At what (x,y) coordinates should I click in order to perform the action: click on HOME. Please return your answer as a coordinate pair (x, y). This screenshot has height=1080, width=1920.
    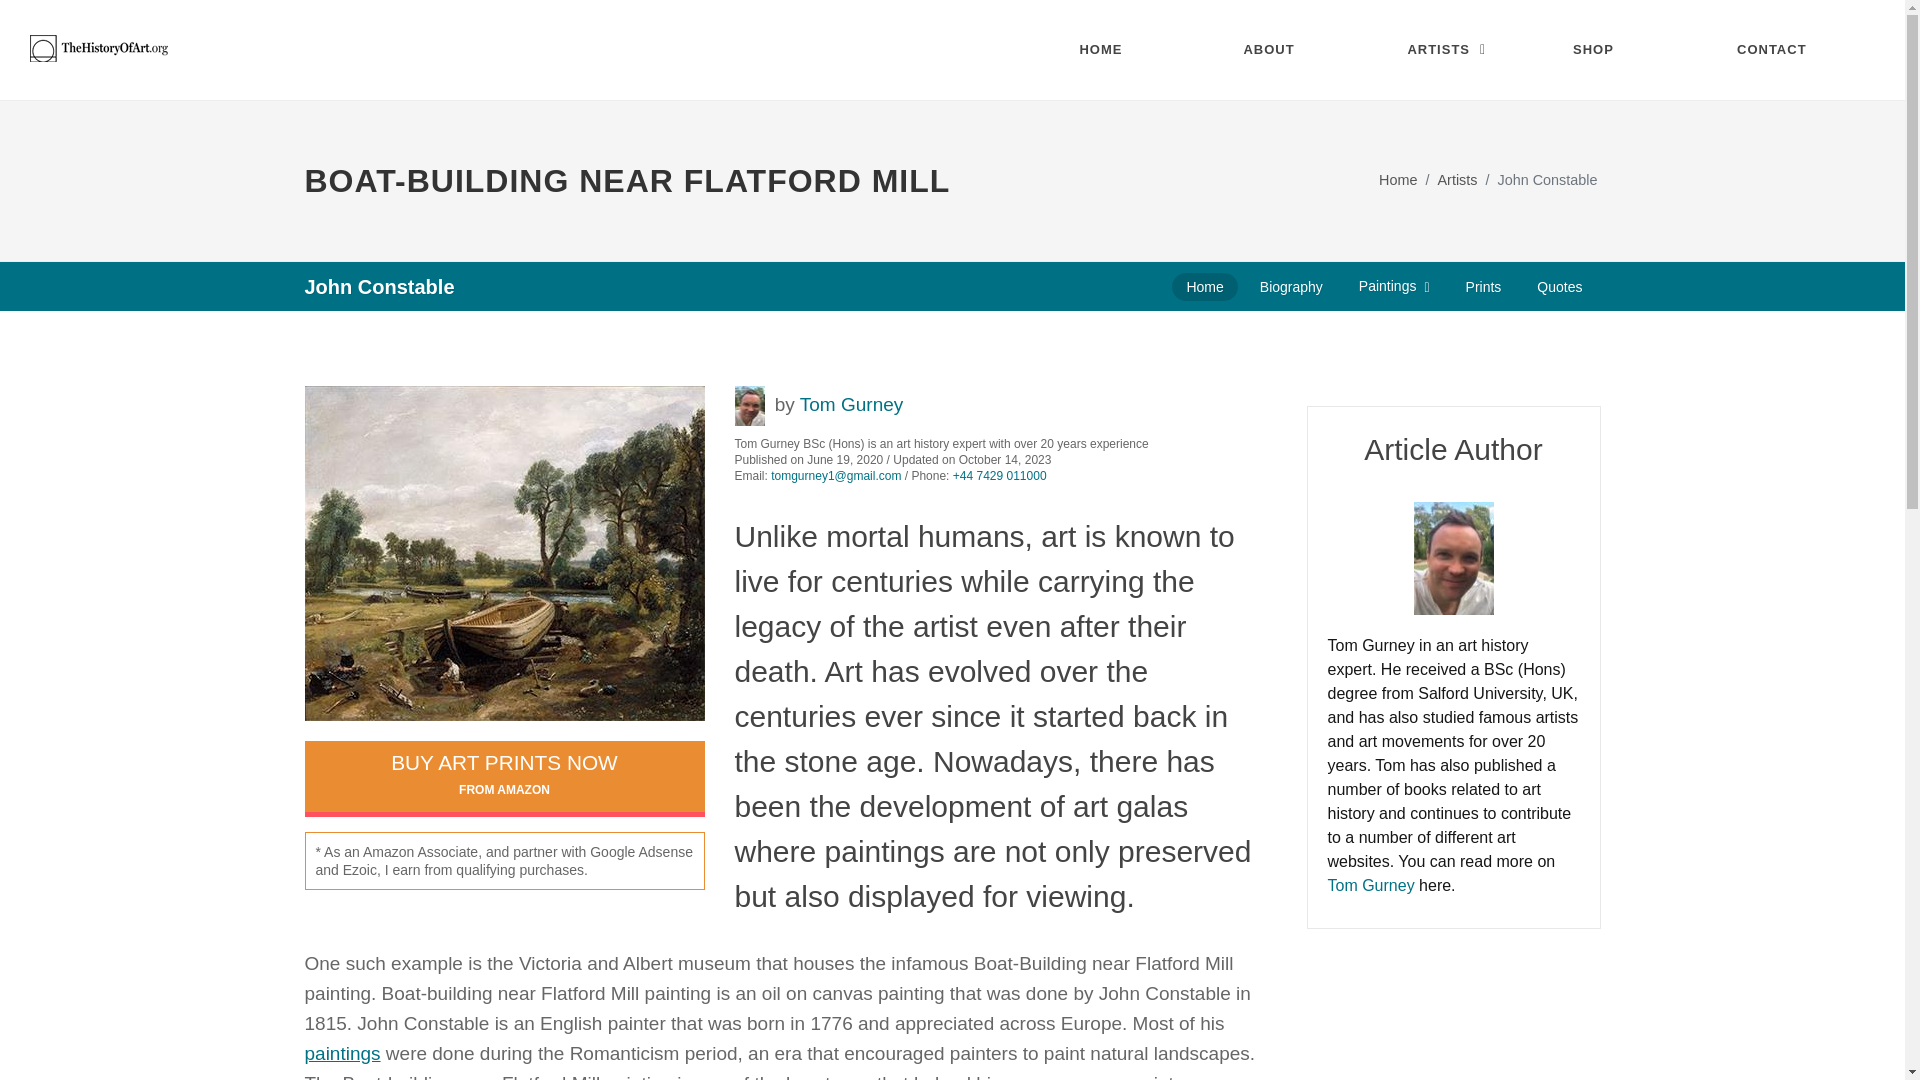
    Looking at the image, I should click on (1120, 50).